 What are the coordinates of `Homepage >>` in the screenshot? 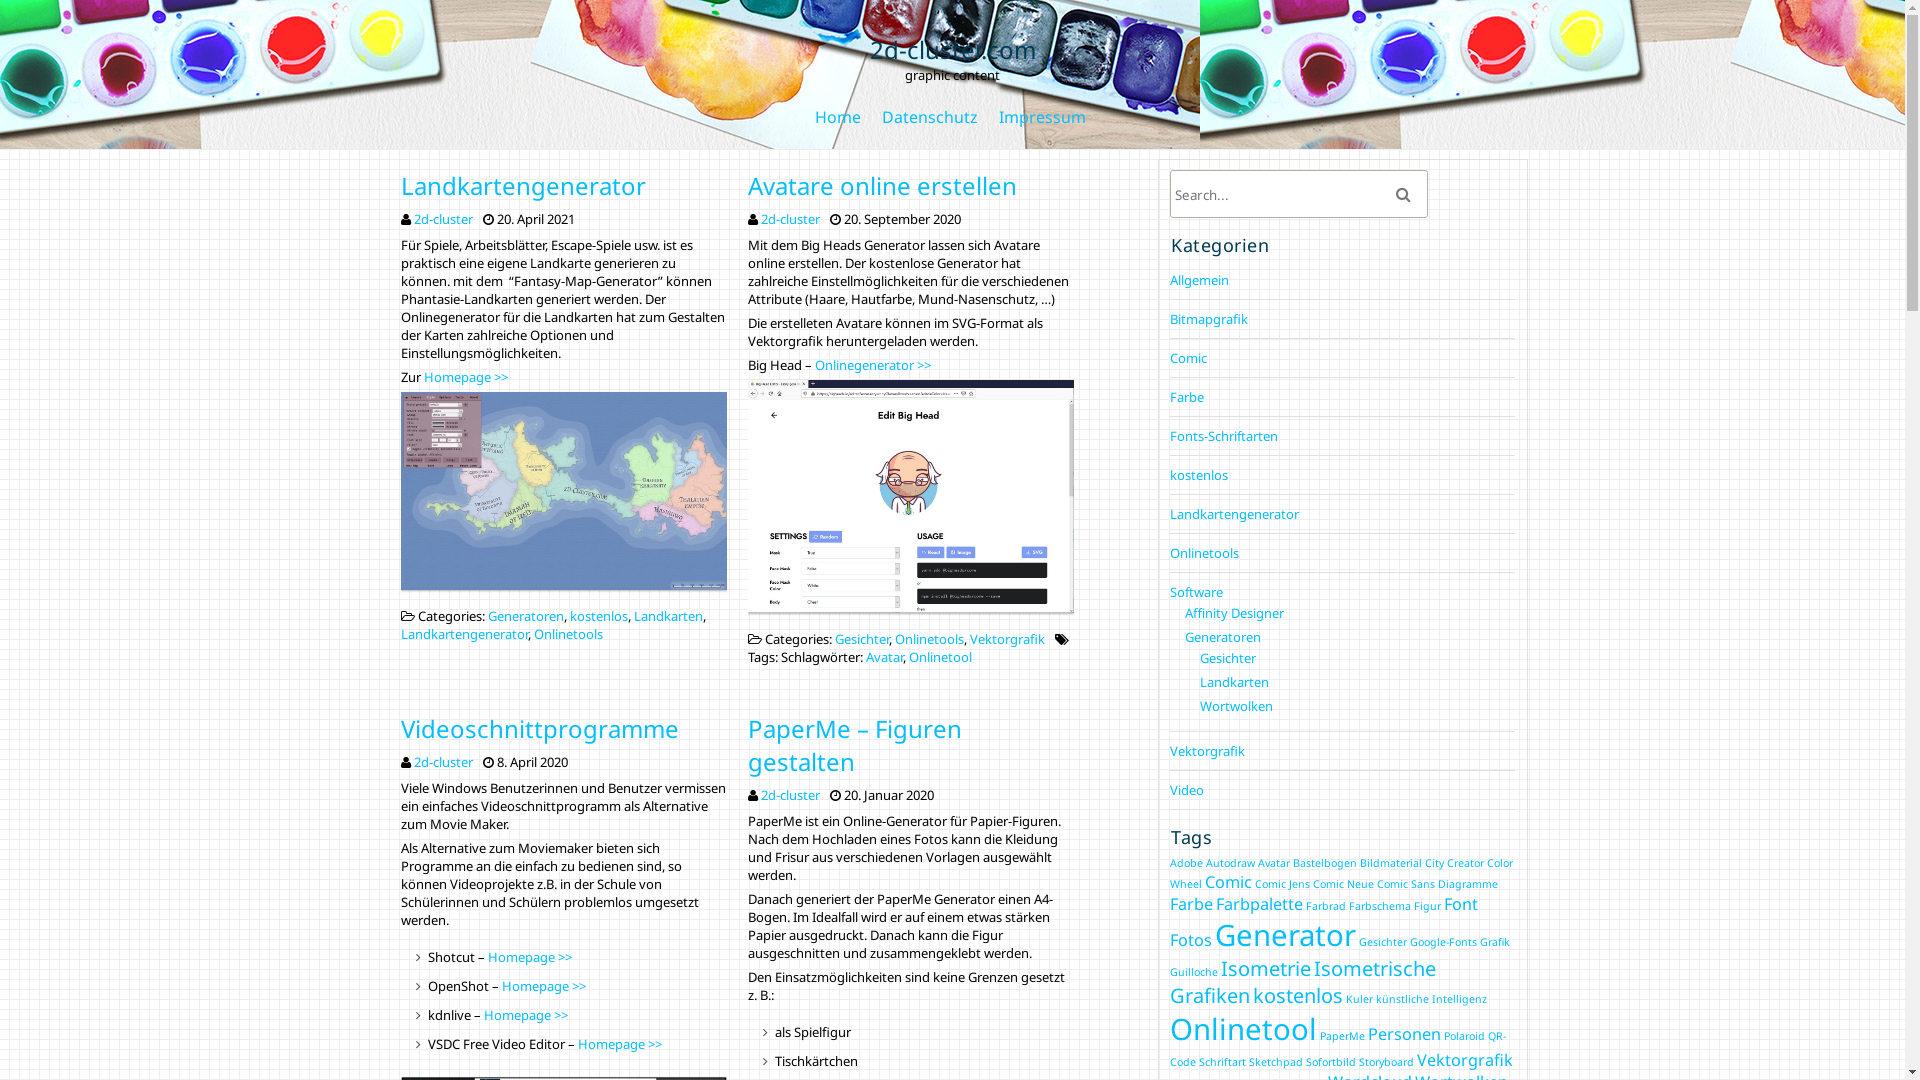 It's located at (620, 1044).